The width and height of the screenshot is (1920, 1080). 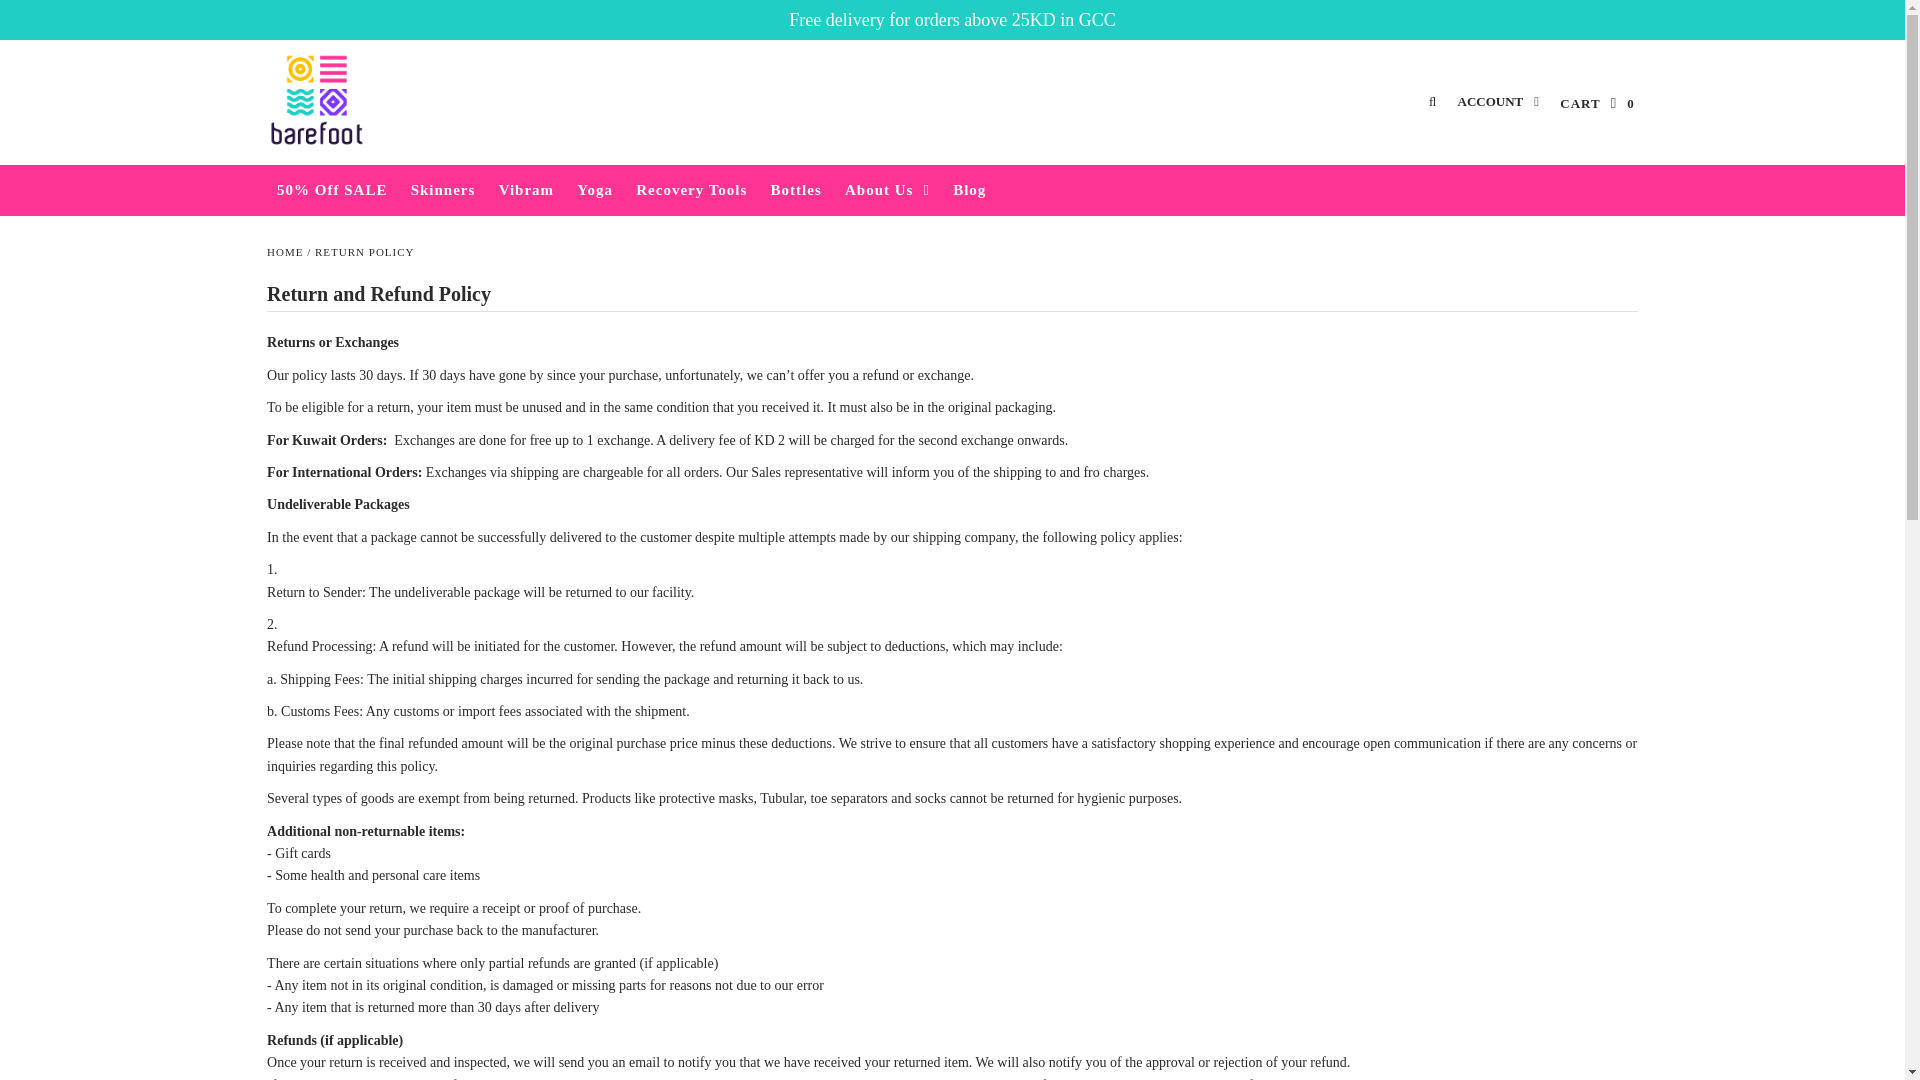 What do you see at coordinates (796, 190) in the screenshot?
I see `Bottles` at bounding box center [796, 190].